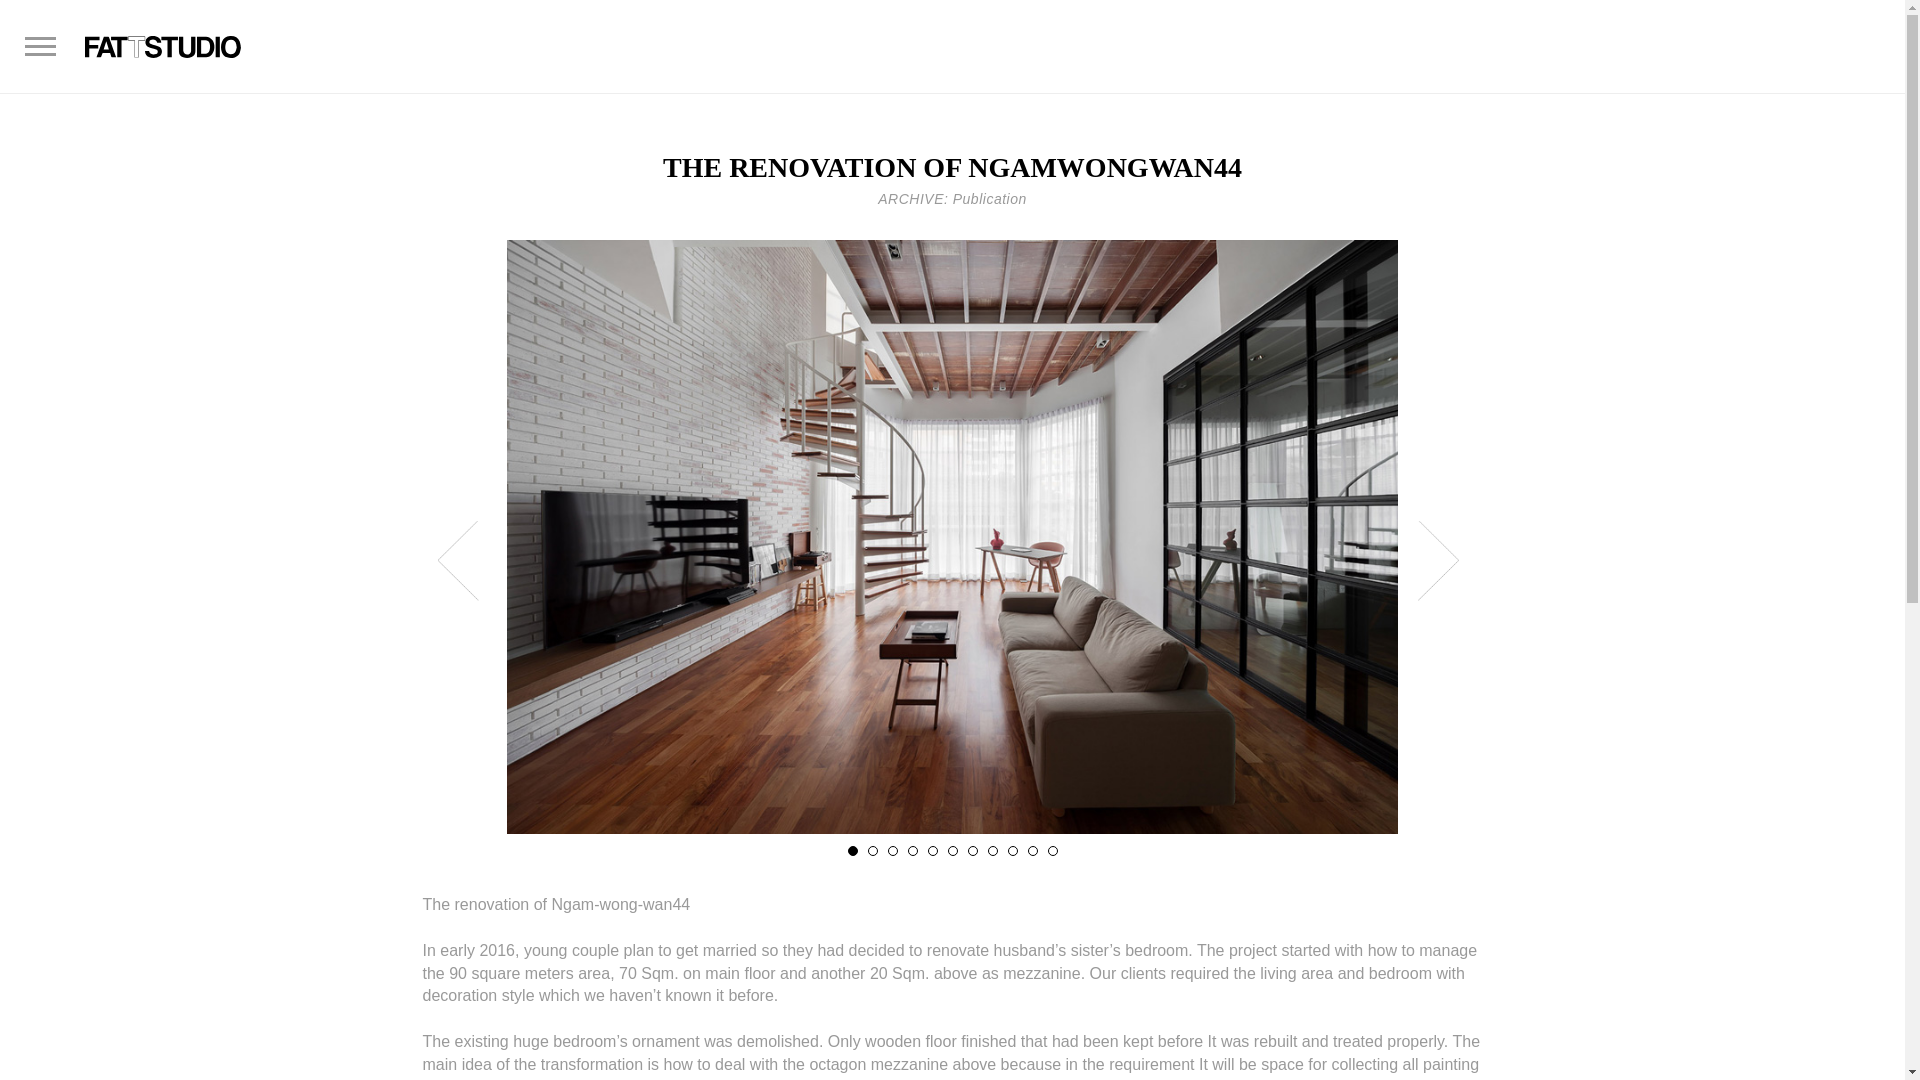 The height and width of the screenshot is (1080, 1920). I want to click on 3, so click(892, 850).